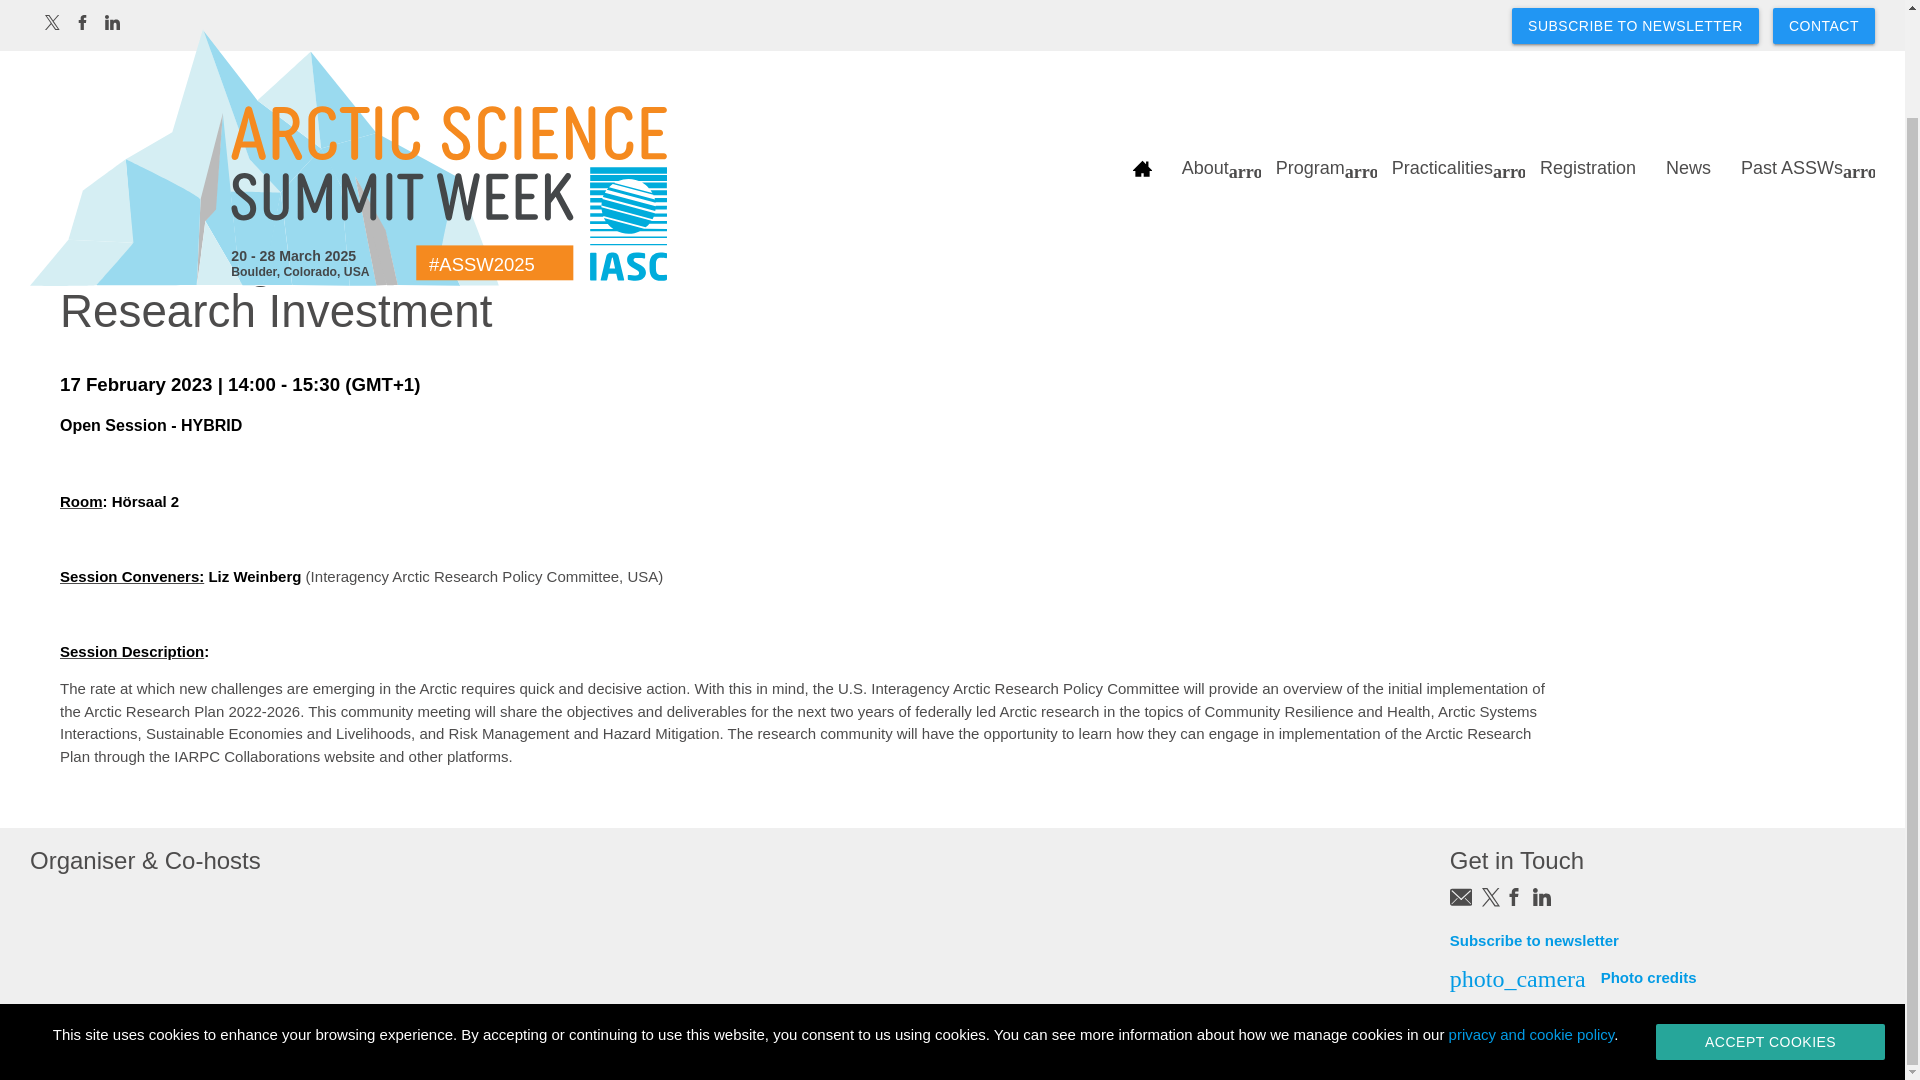 This screenshot has width=1920, height=1080. I want to click on Sessions - ASSW 2023, so click(298, 186).